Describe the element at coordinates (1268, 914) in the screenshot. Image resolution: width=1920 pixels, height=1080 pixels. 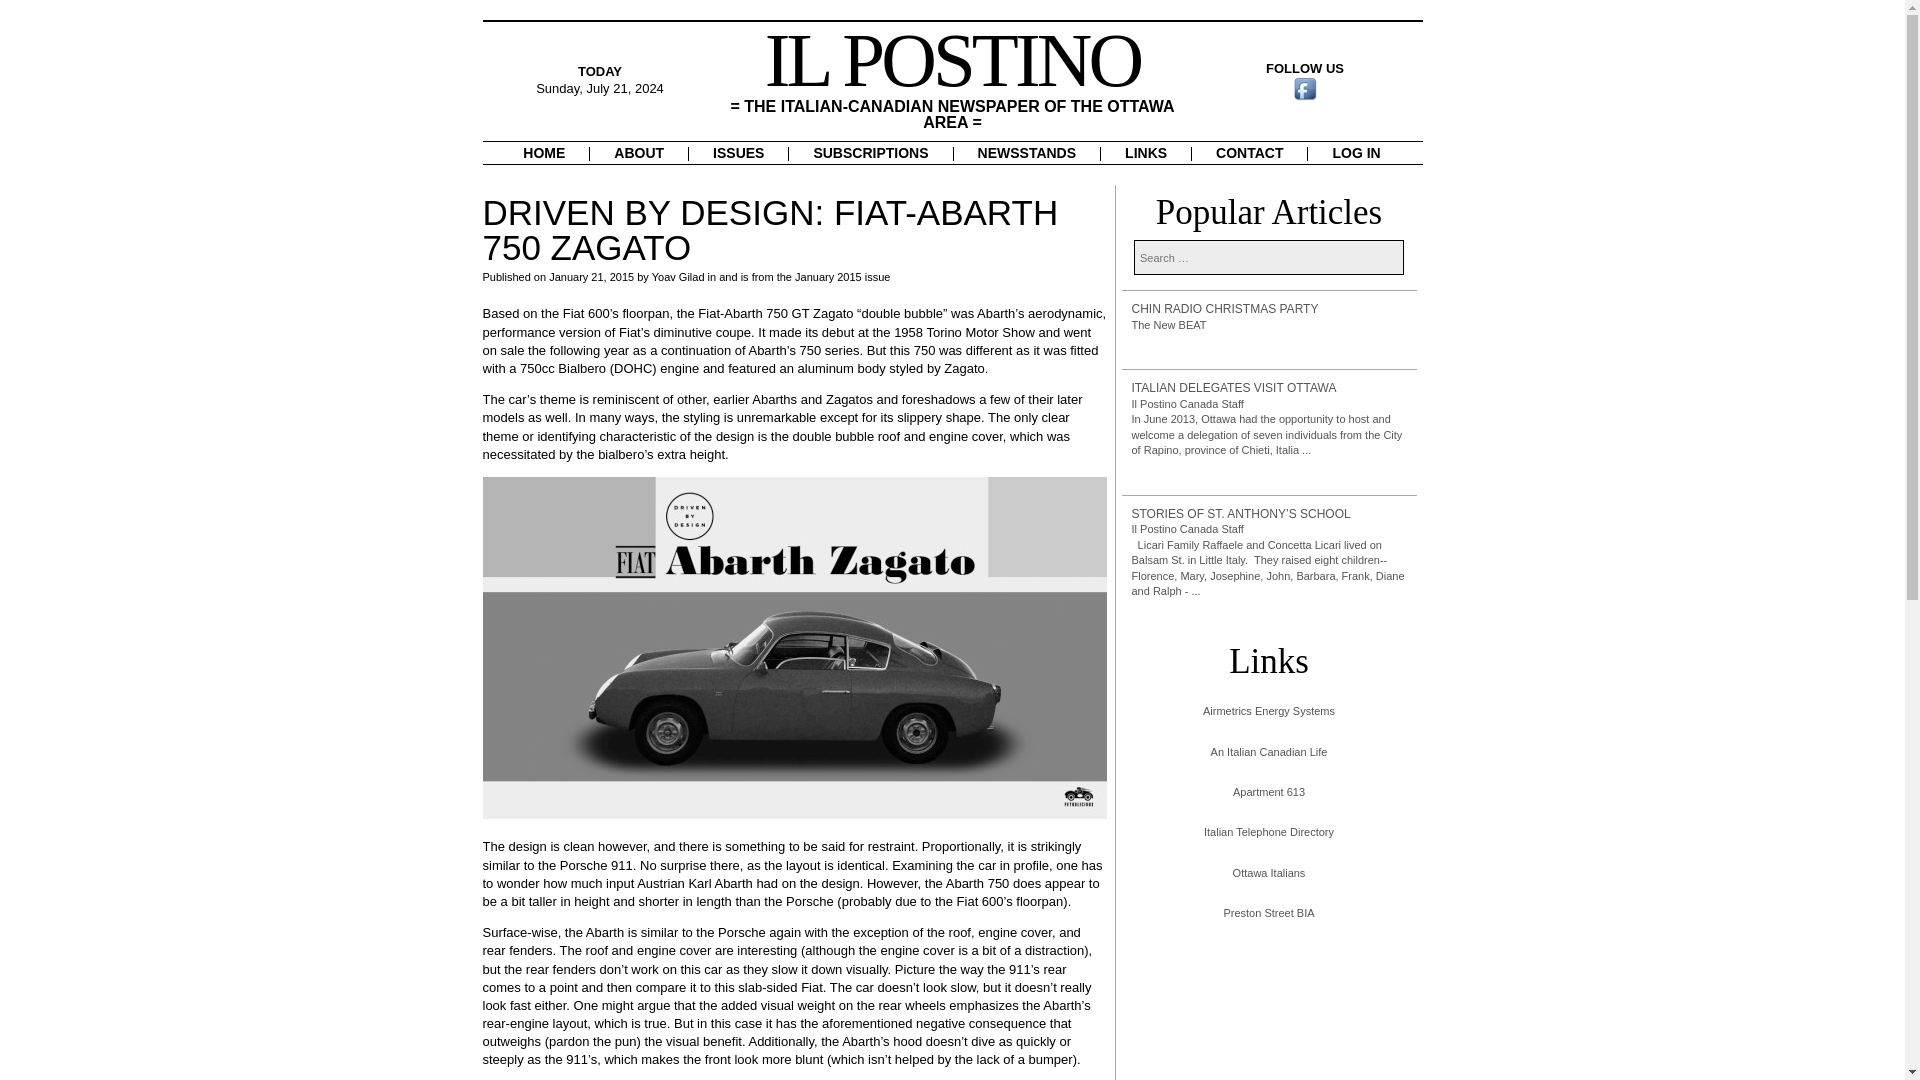
I see `Preston Street BIA` at that location.